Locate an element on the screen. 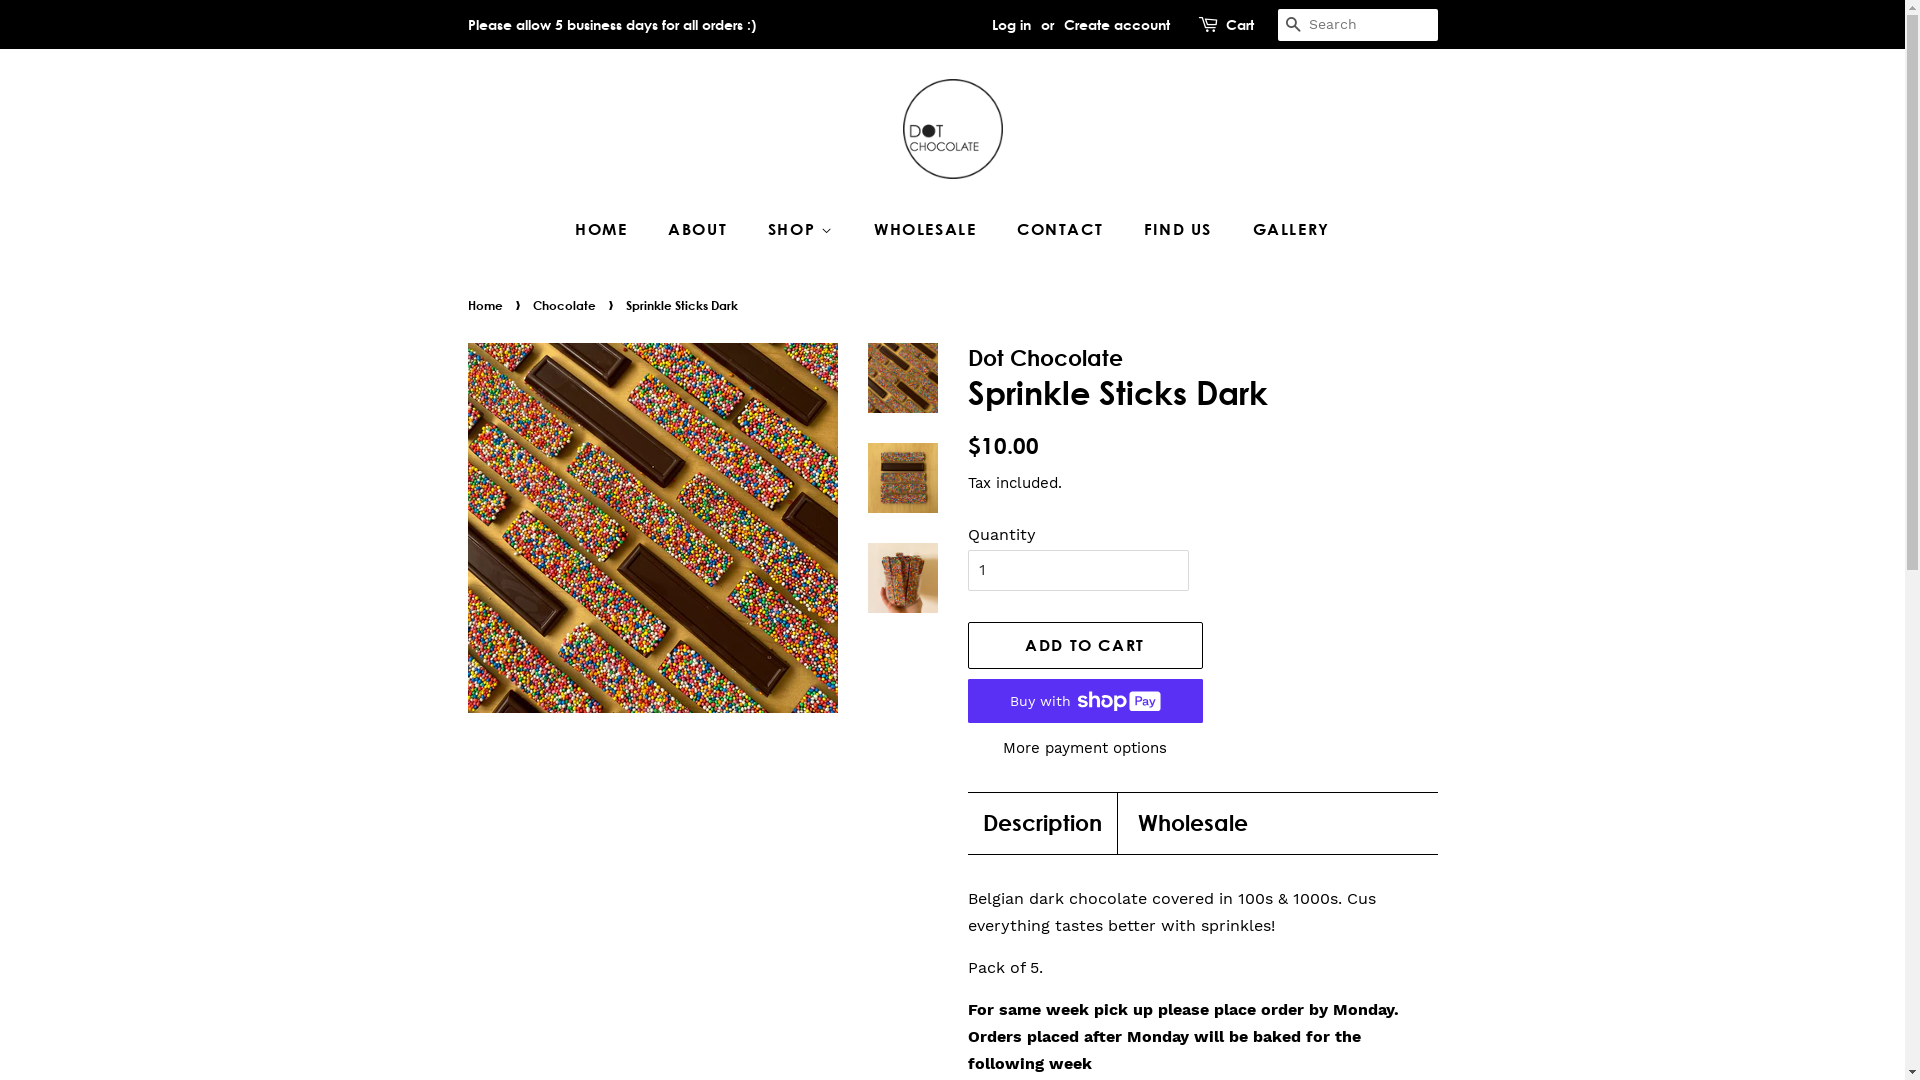 The height and width of the screenshot is (1080, 1920). SEARCH is located at coordinates (1294, 26).